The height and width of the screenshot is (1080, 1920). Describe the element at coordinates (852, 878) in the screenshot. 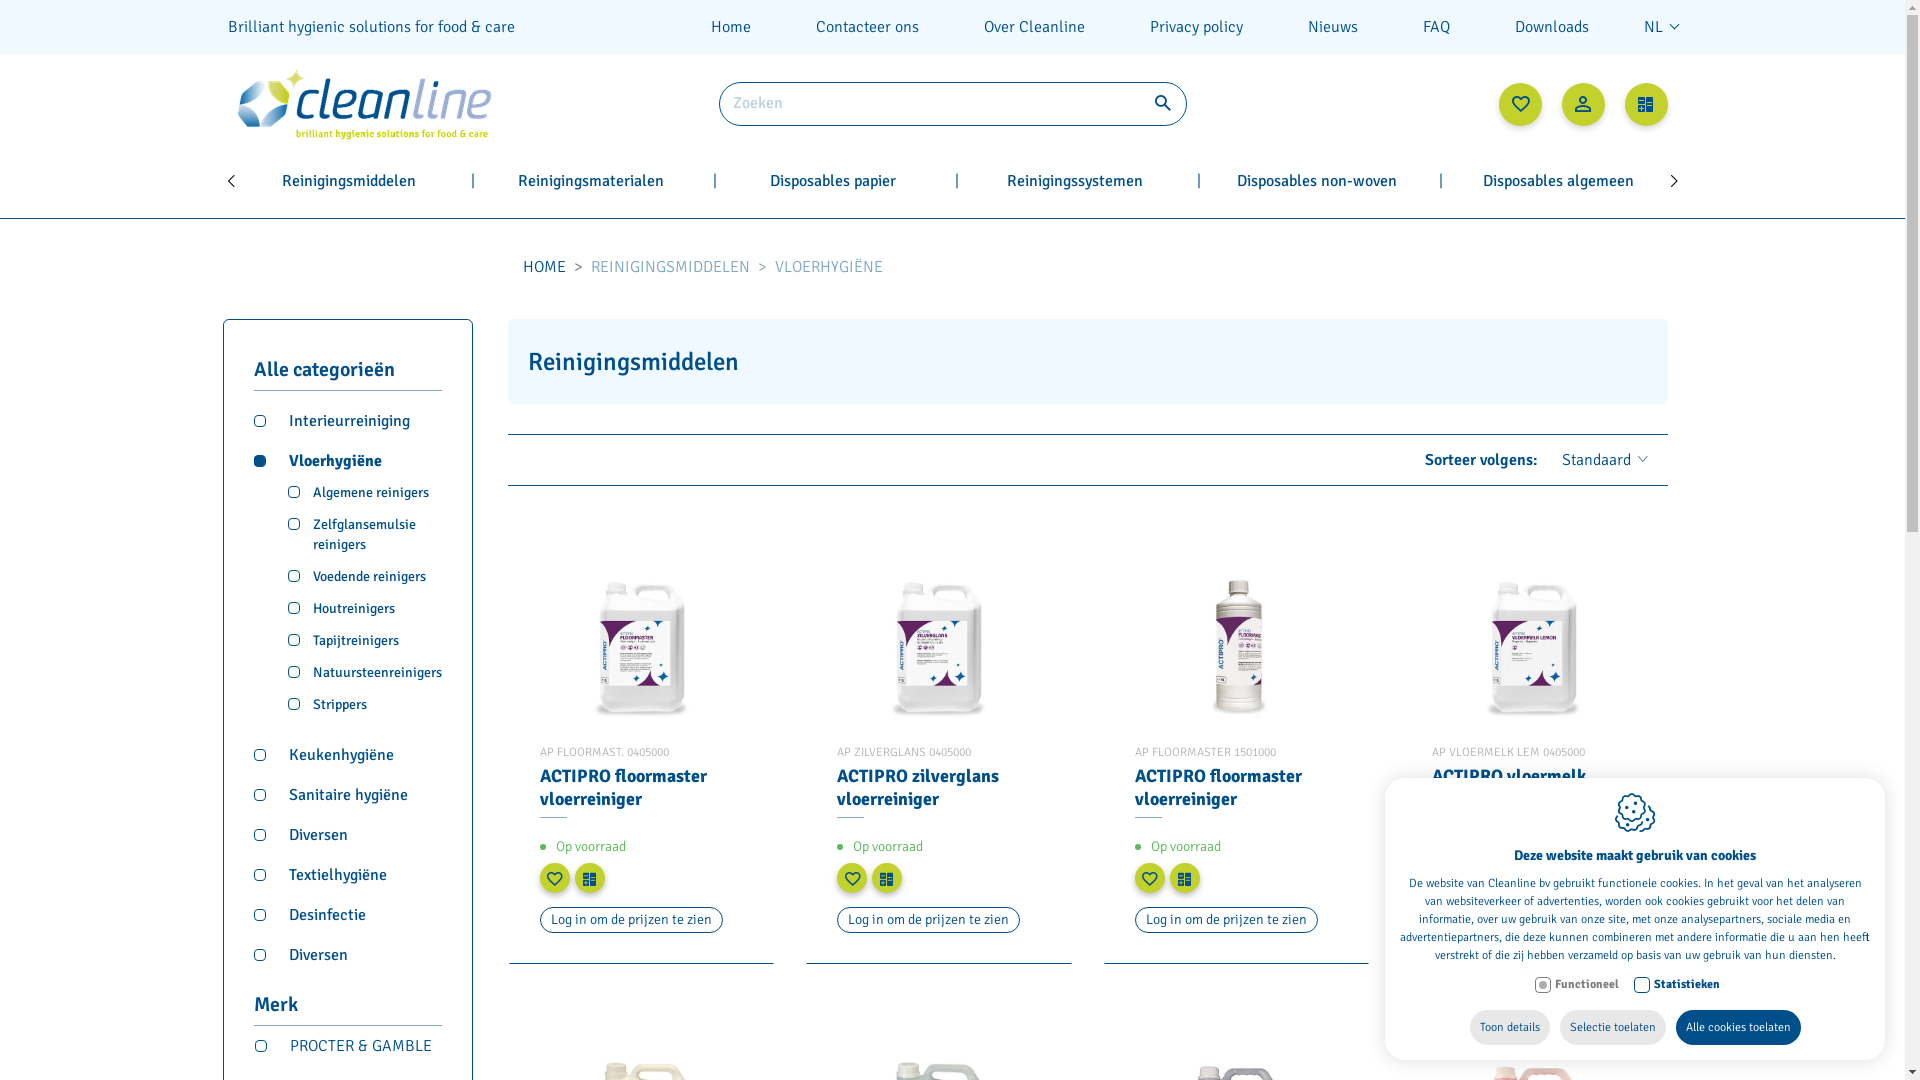

I see `Toevoegen aan favorieten` at that location.